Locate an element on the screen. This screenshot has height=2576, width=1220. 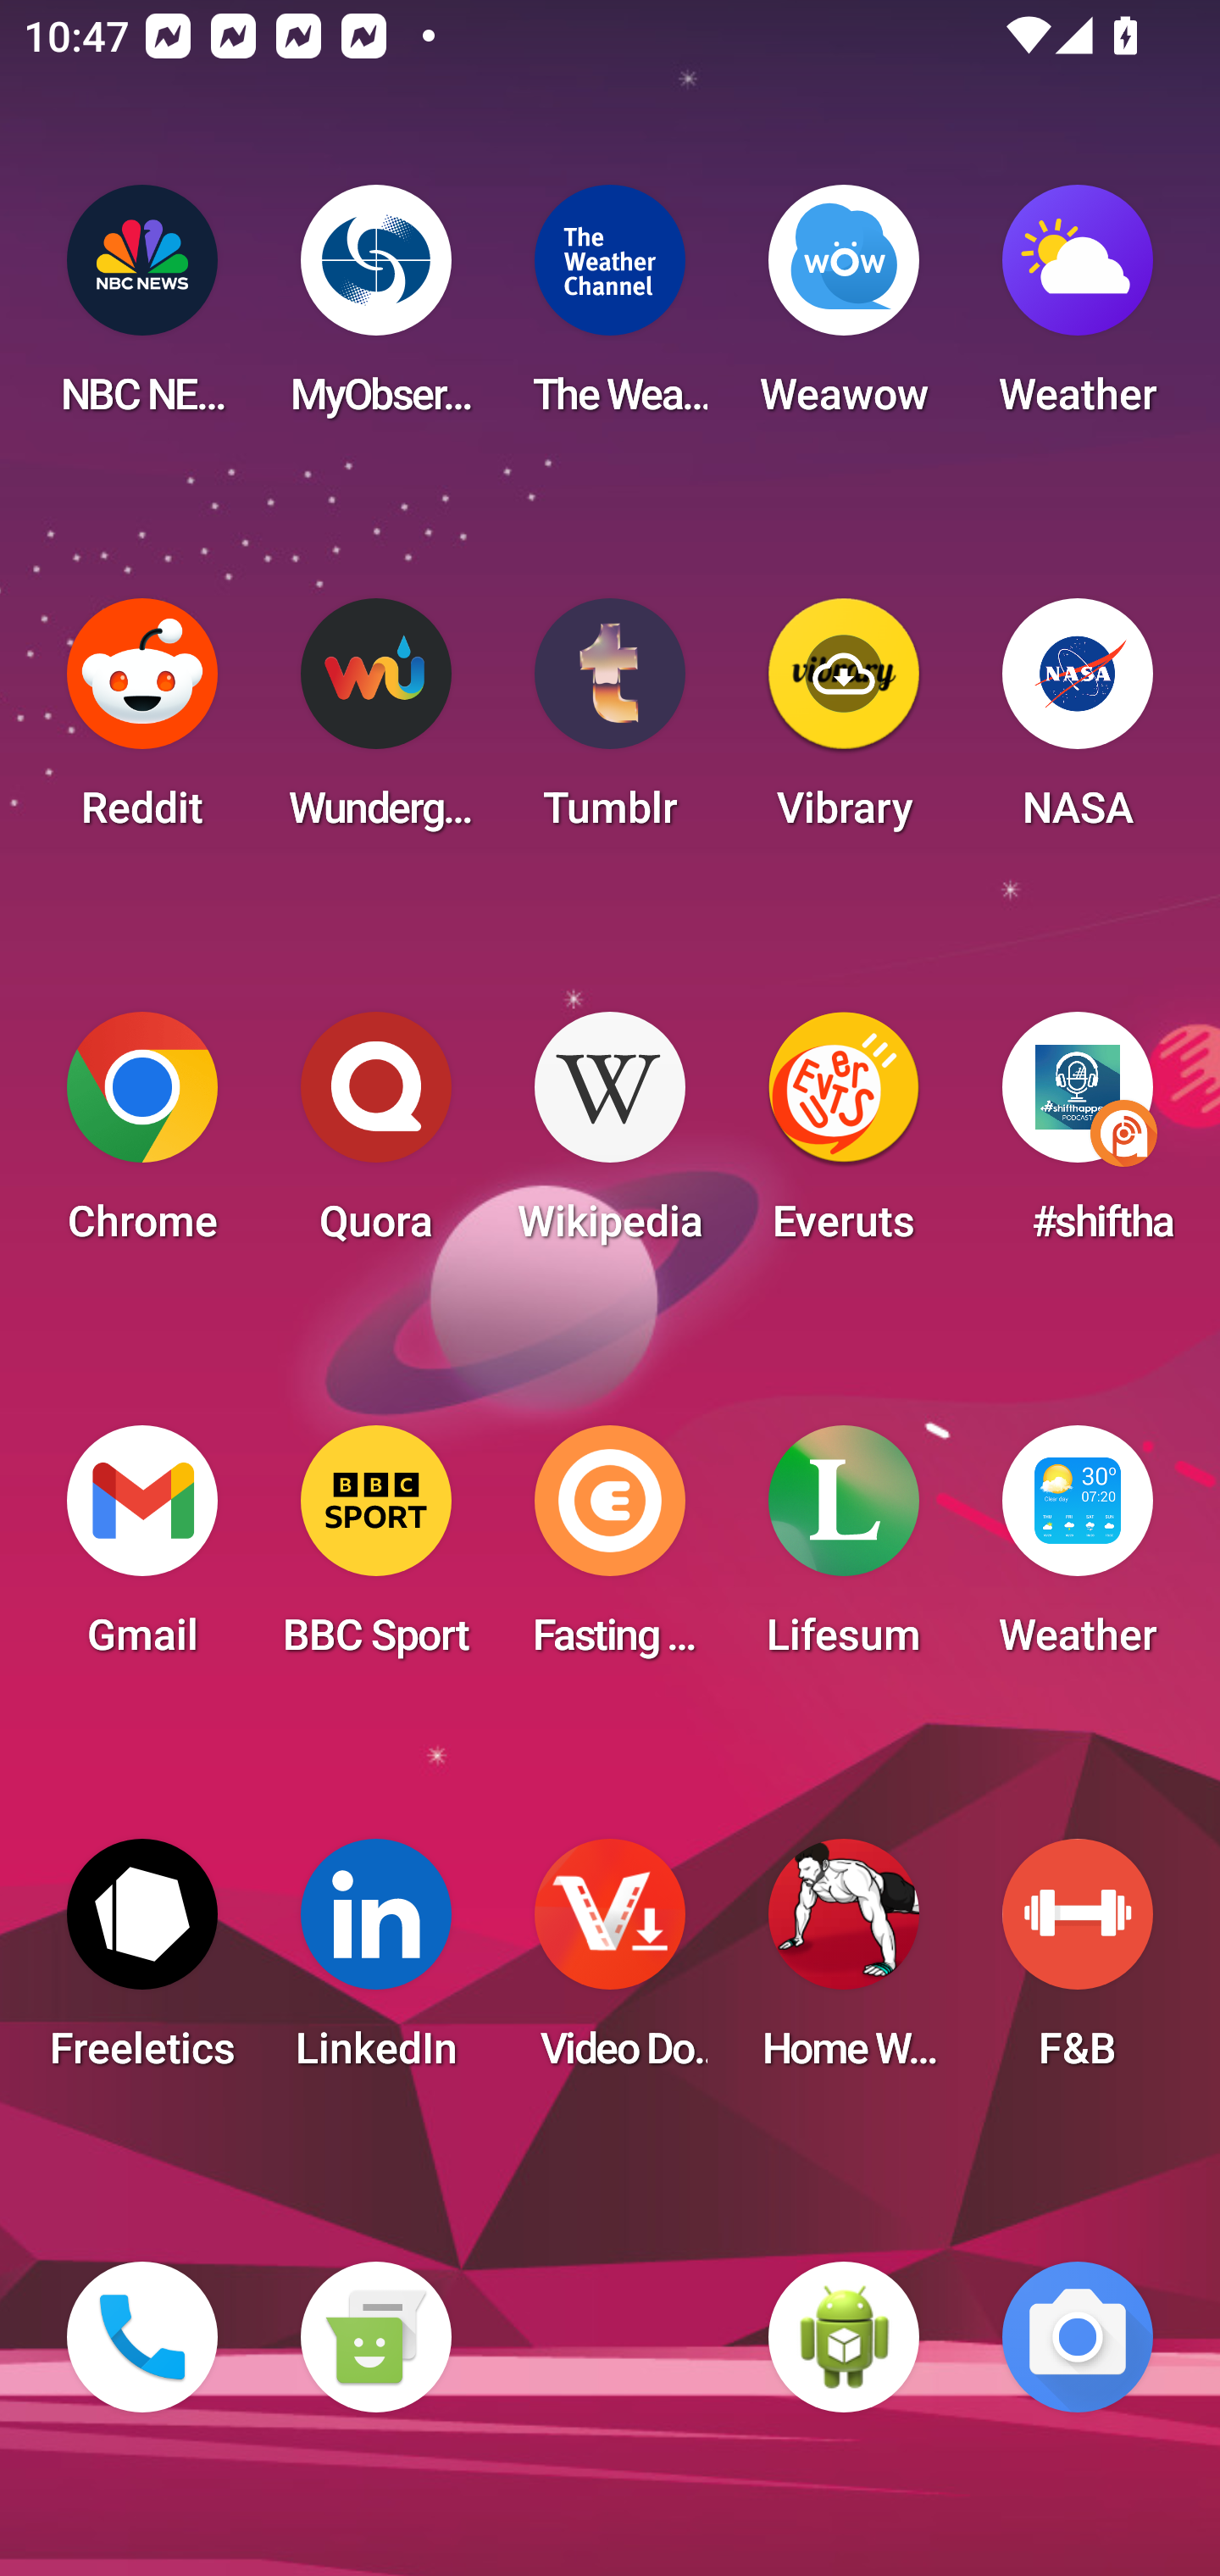
#shifthappens in the Digital Workplace Podcast is located at coordinates (1078, 1137).